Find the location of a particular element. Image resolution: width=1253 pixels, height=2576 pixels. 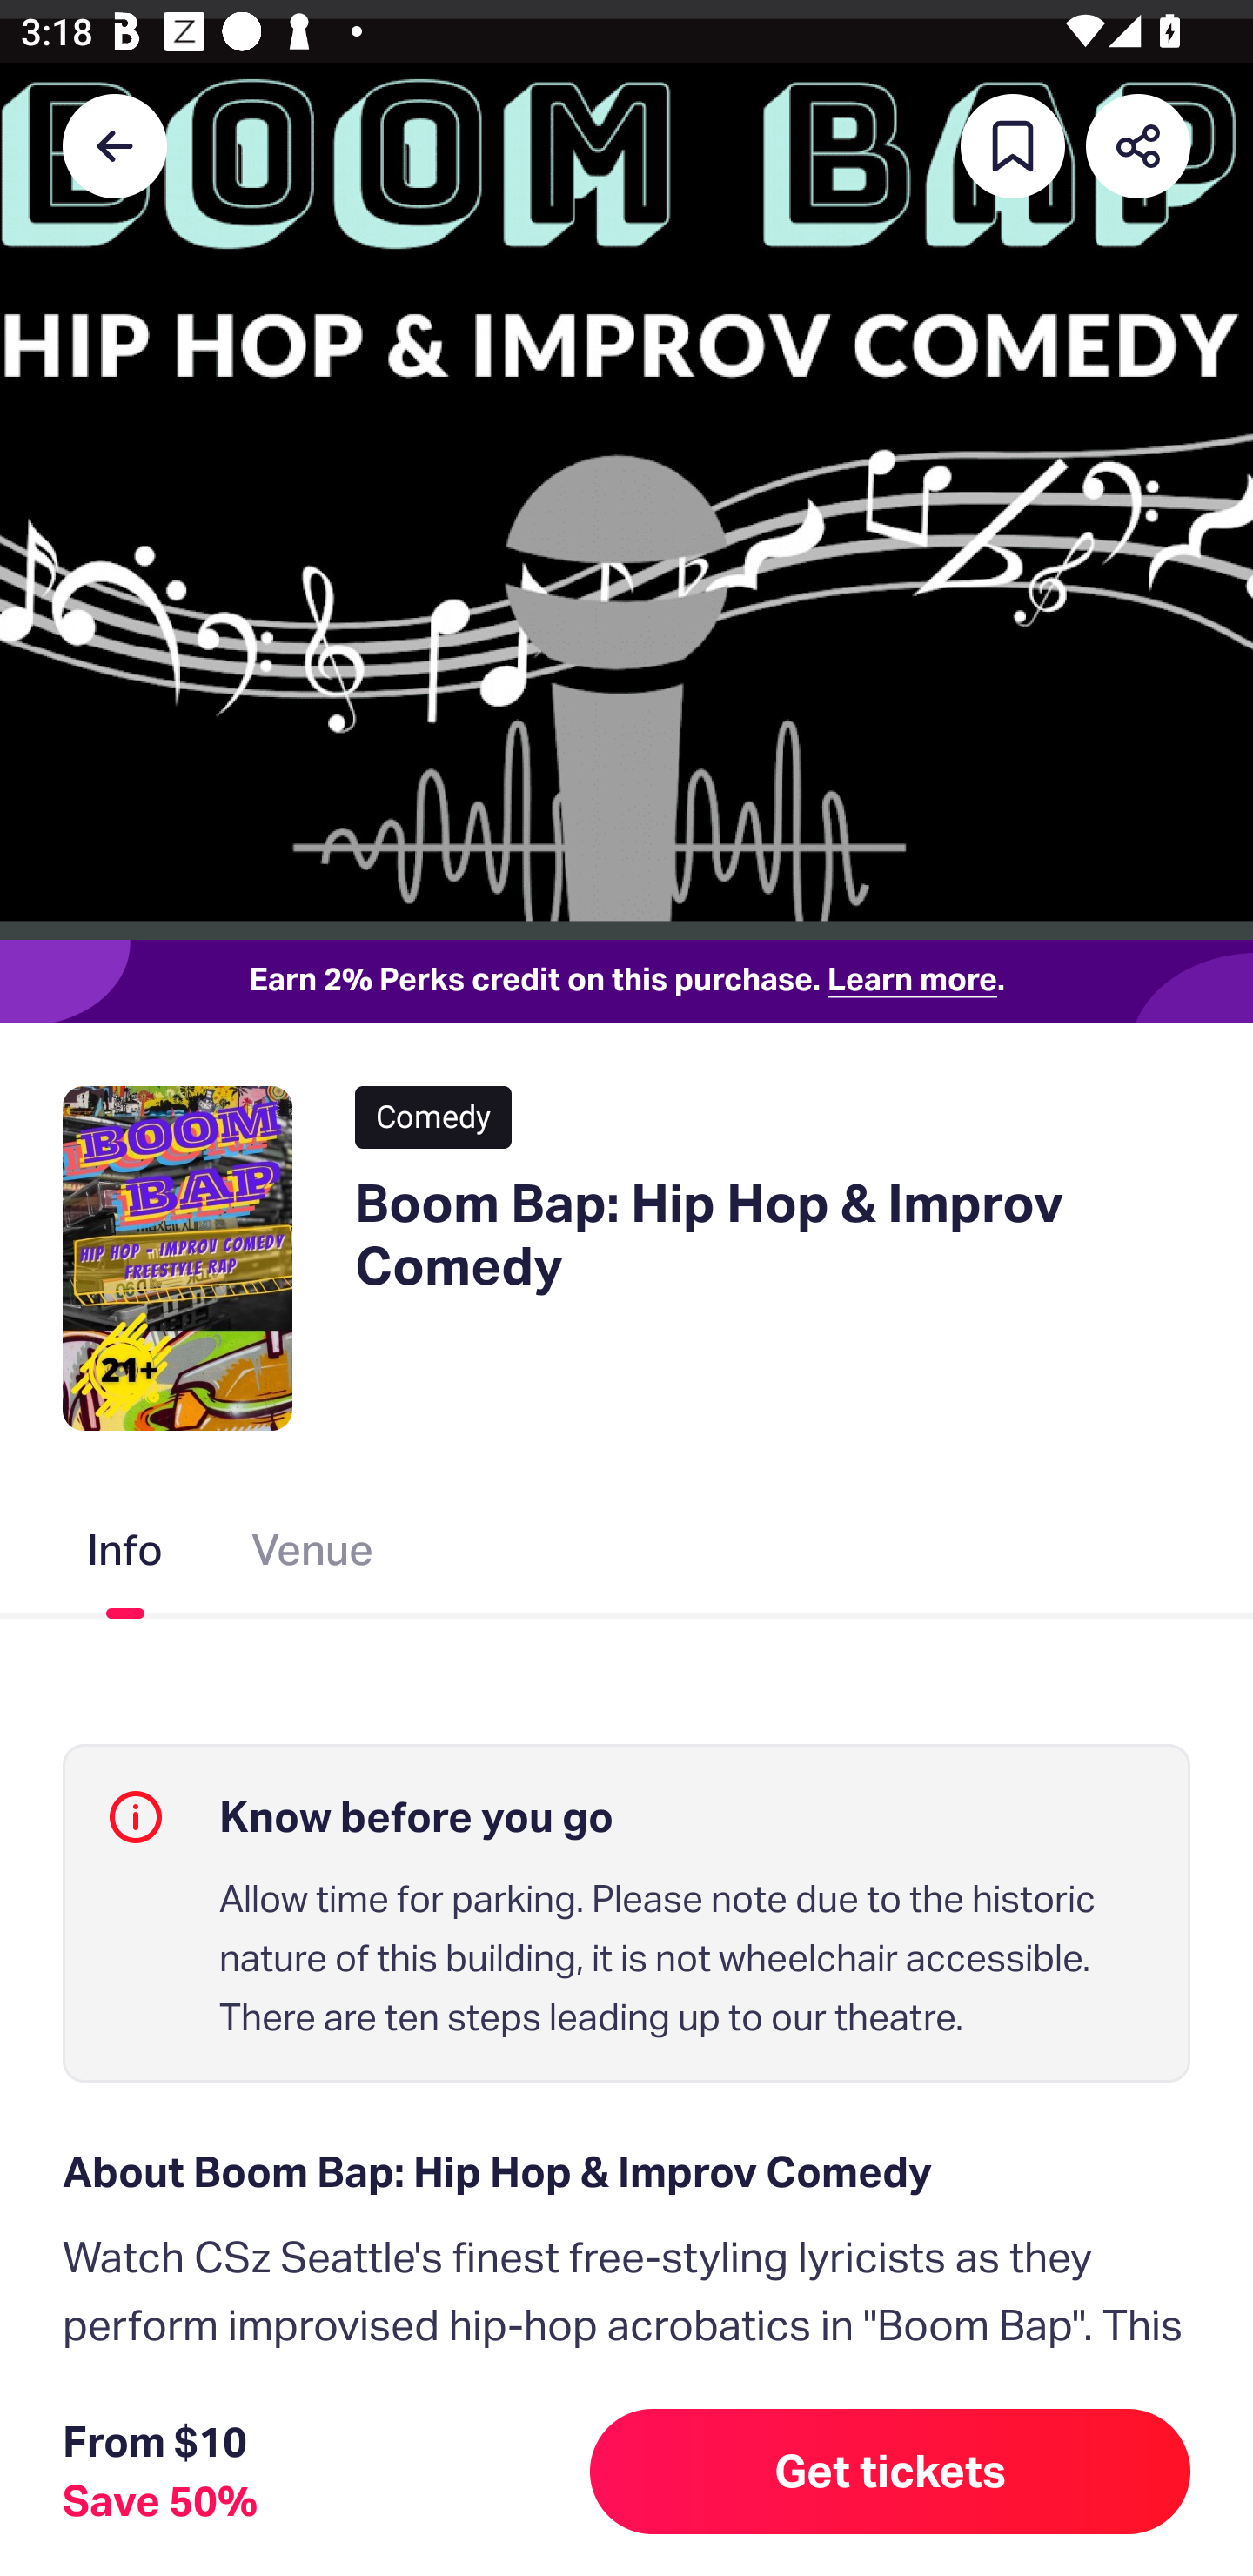

Earn 2% Perks credit on this purchase. Learn more. is located at coordinates (626, 982).